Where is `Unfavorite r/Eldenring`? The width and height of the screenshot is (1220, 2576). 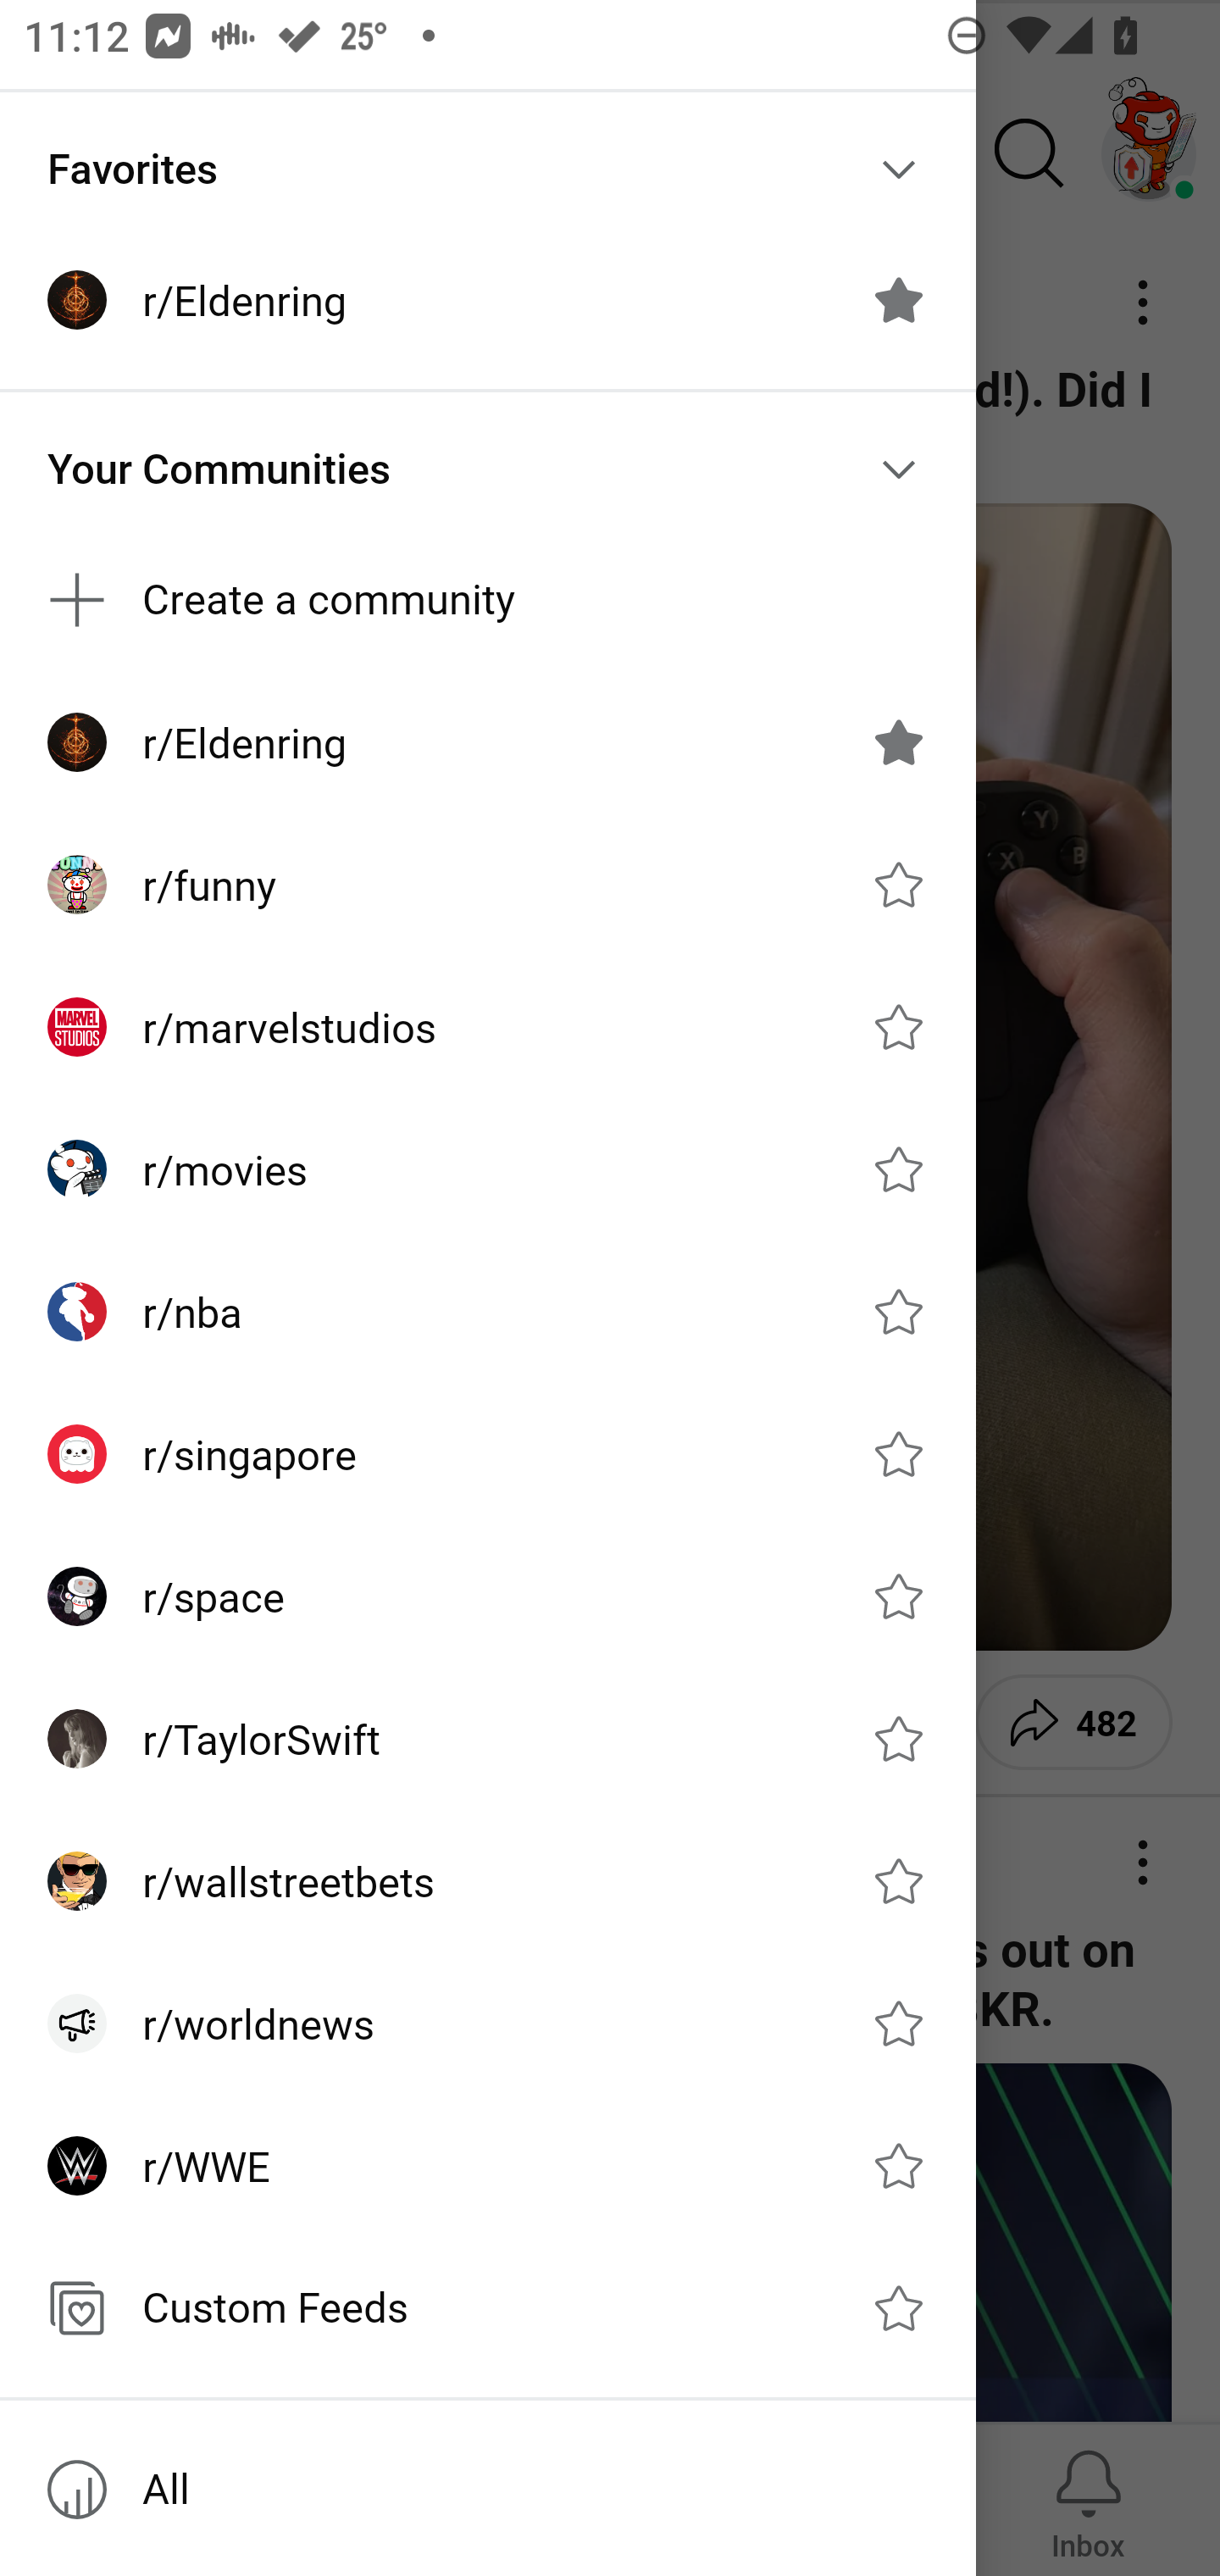 Unfavorite r/Eldenring is located at coordinates (898, 741).